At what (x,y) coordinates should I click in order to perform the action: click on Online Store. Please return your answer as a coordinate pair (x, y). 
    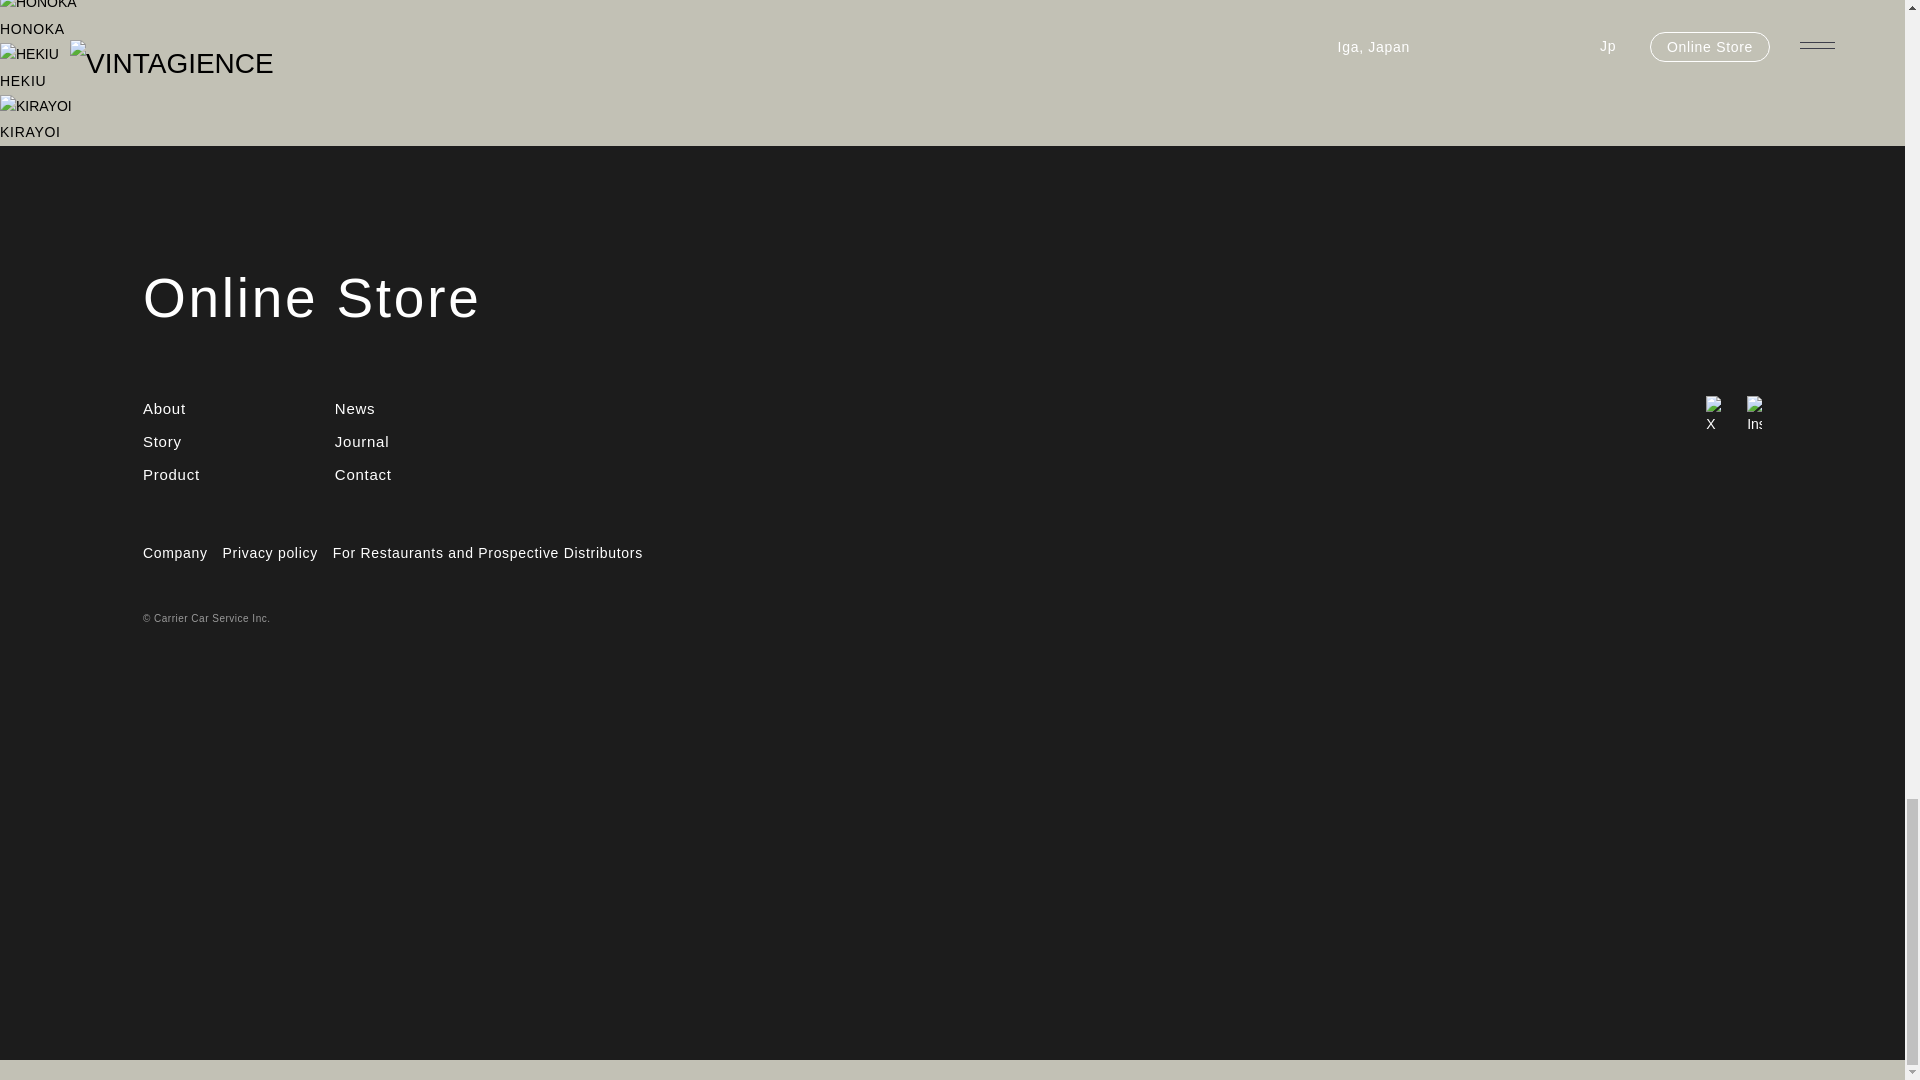
    Looking at the image, I should click on (488, 552).